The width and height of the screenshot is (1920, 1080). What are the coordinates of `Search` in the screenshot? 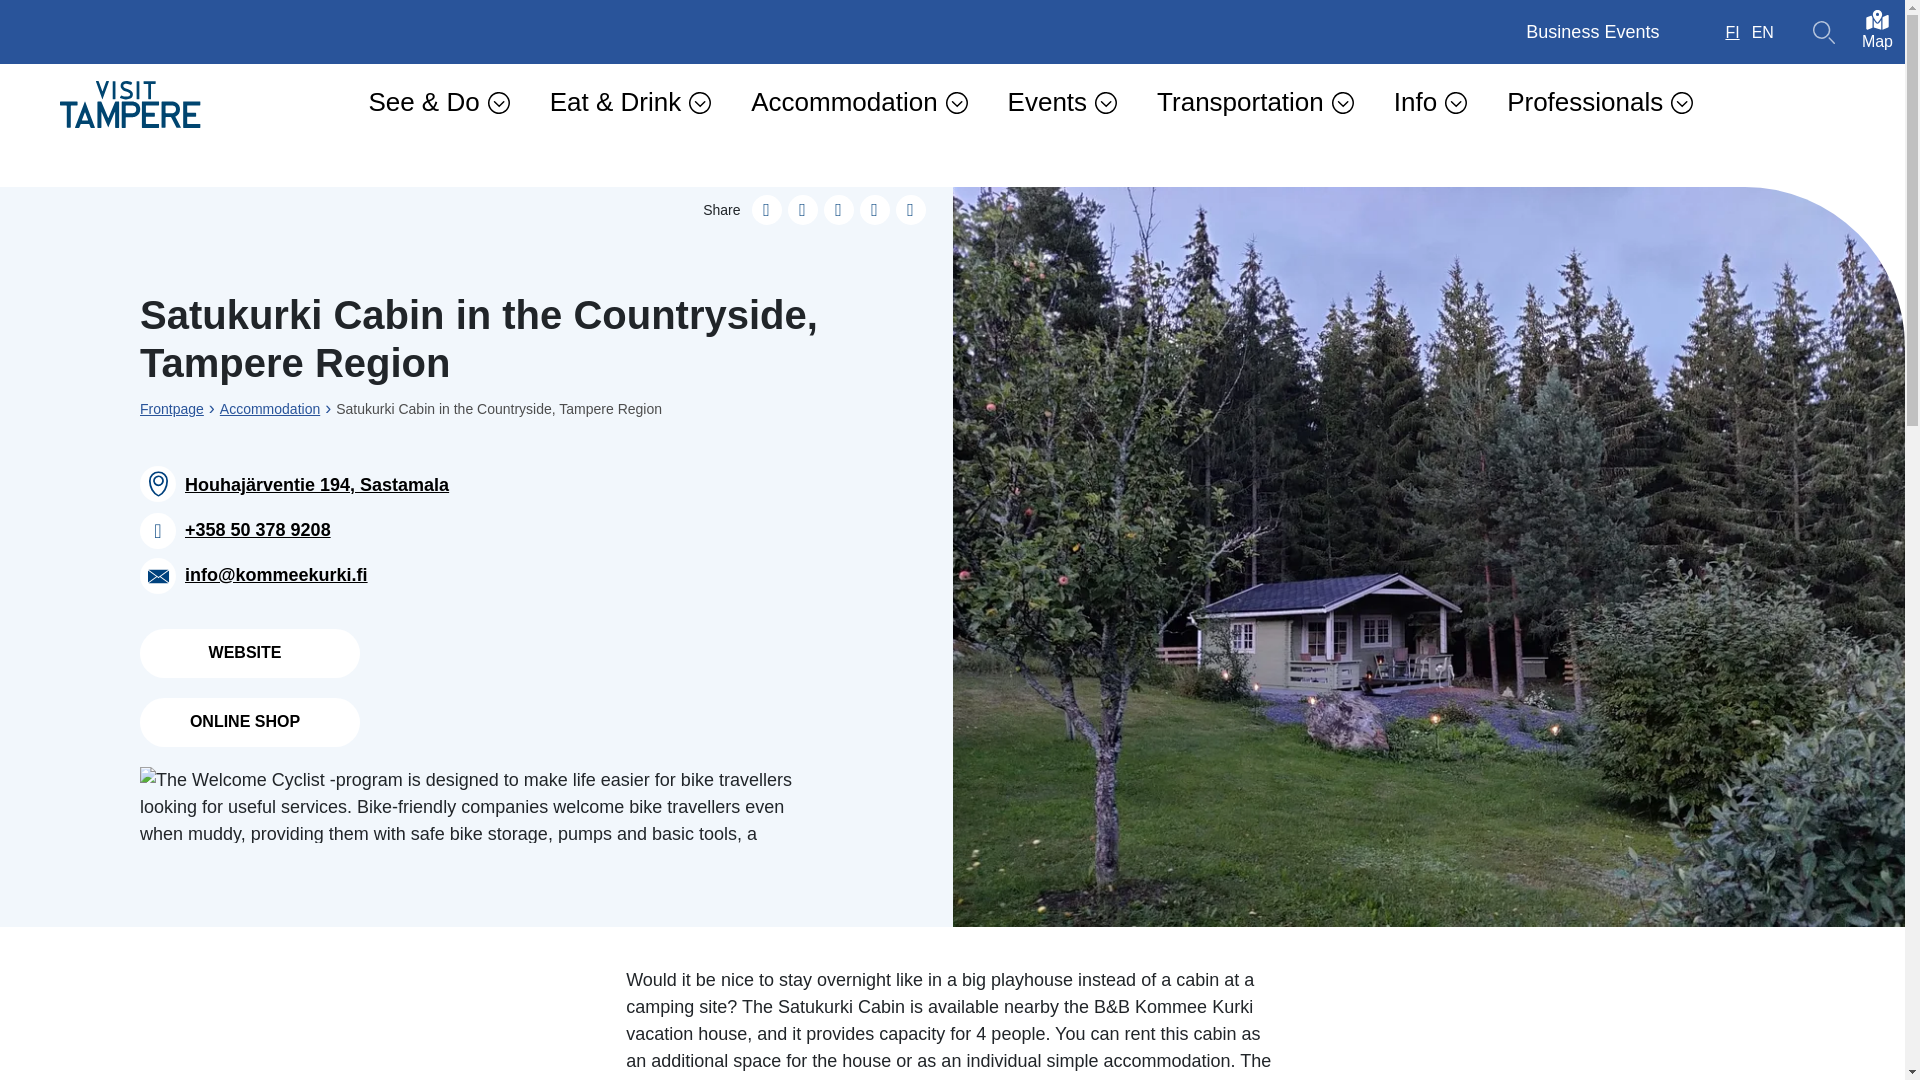 It's located at (1824, 32).